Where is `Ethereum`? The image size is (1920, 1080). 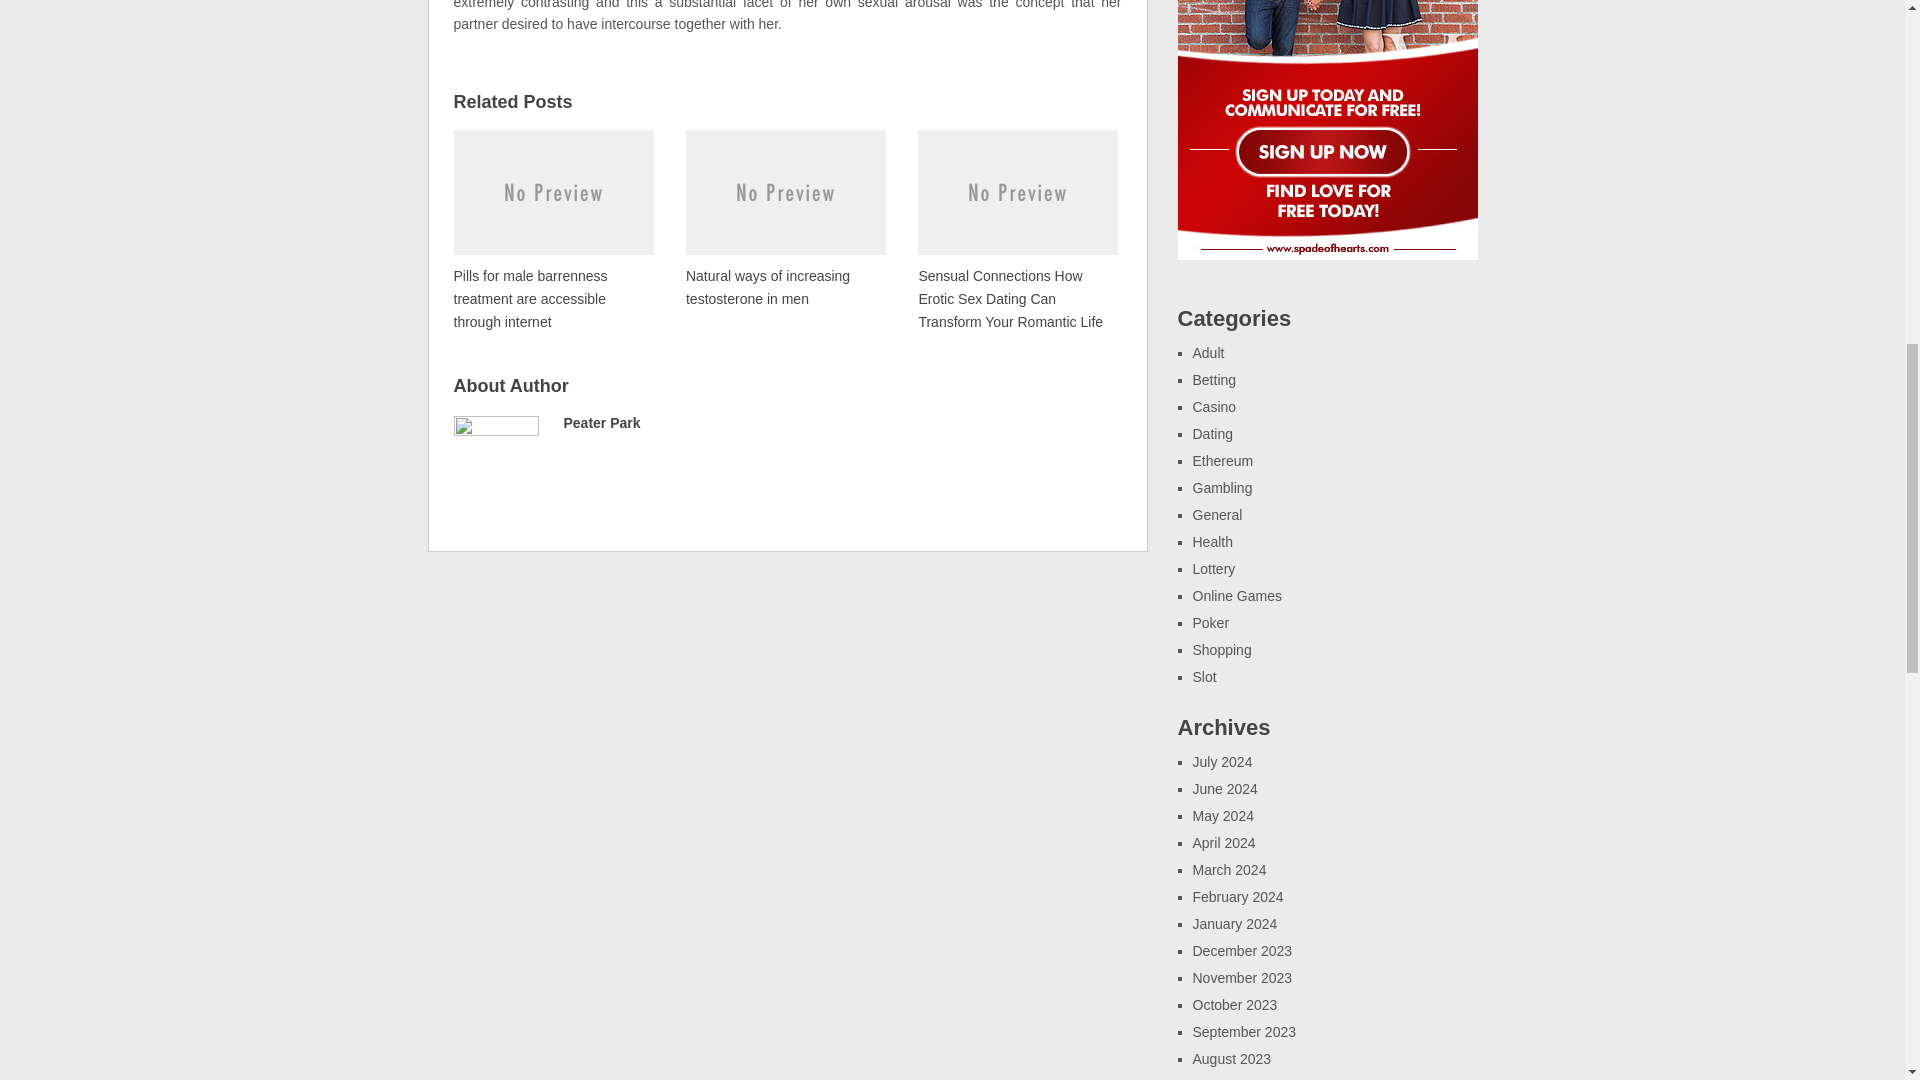
Ethereum is located at coordinates (1222, 460).